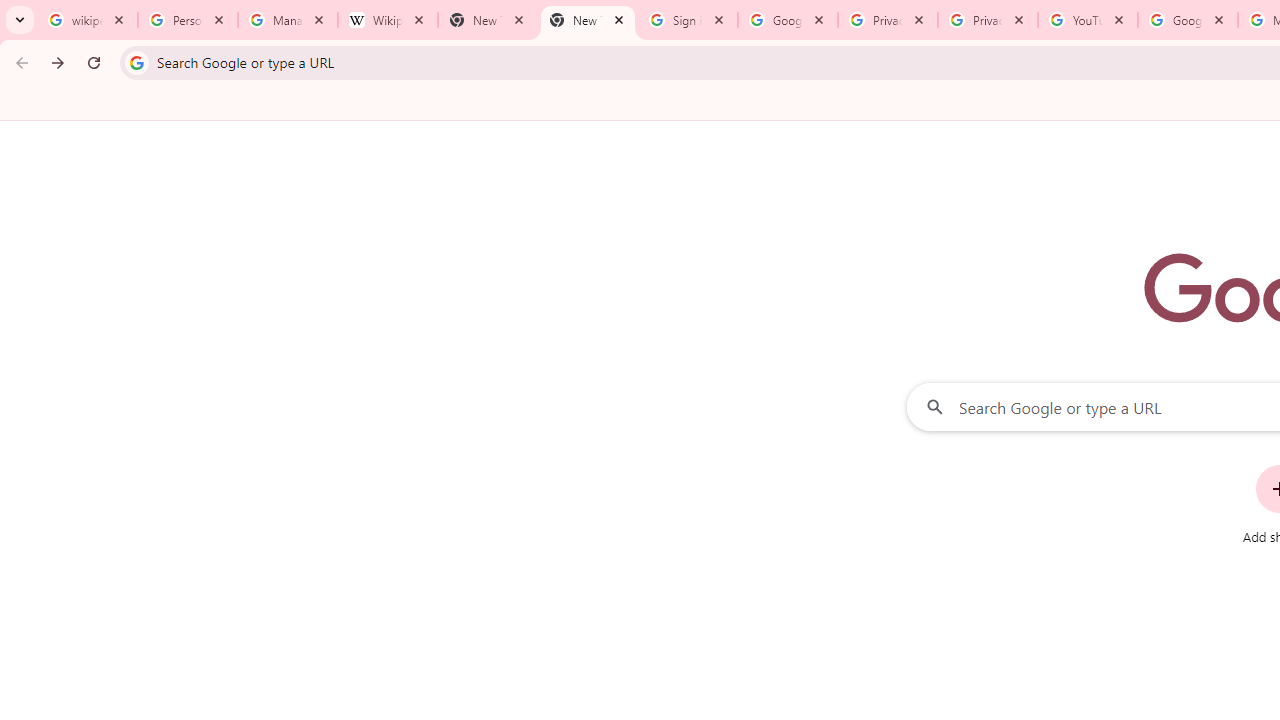 This screenshot has height=720, width=1280. I want to click on Personalization & Google Search results - Google Search Help, so click(188, 20).